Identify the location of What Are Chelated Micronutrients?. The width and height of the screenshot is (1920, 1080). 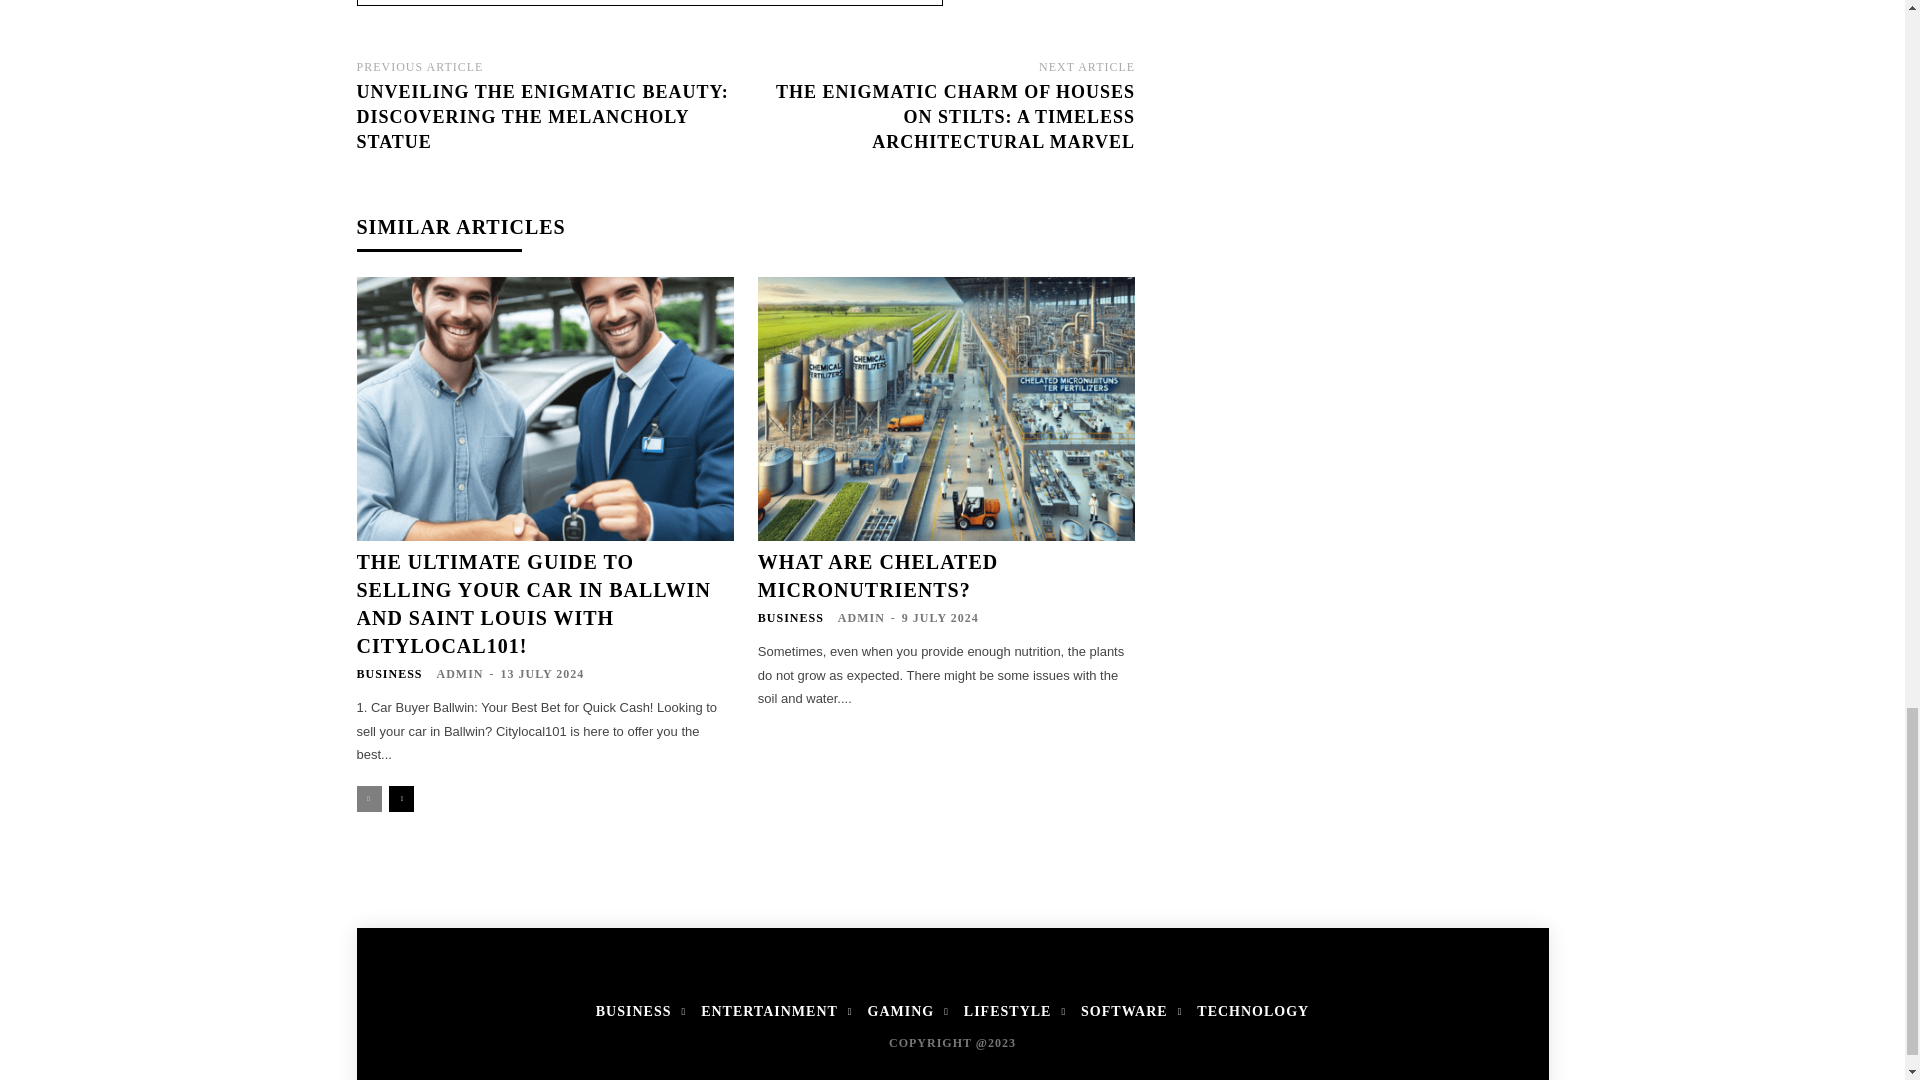
(946, 408).